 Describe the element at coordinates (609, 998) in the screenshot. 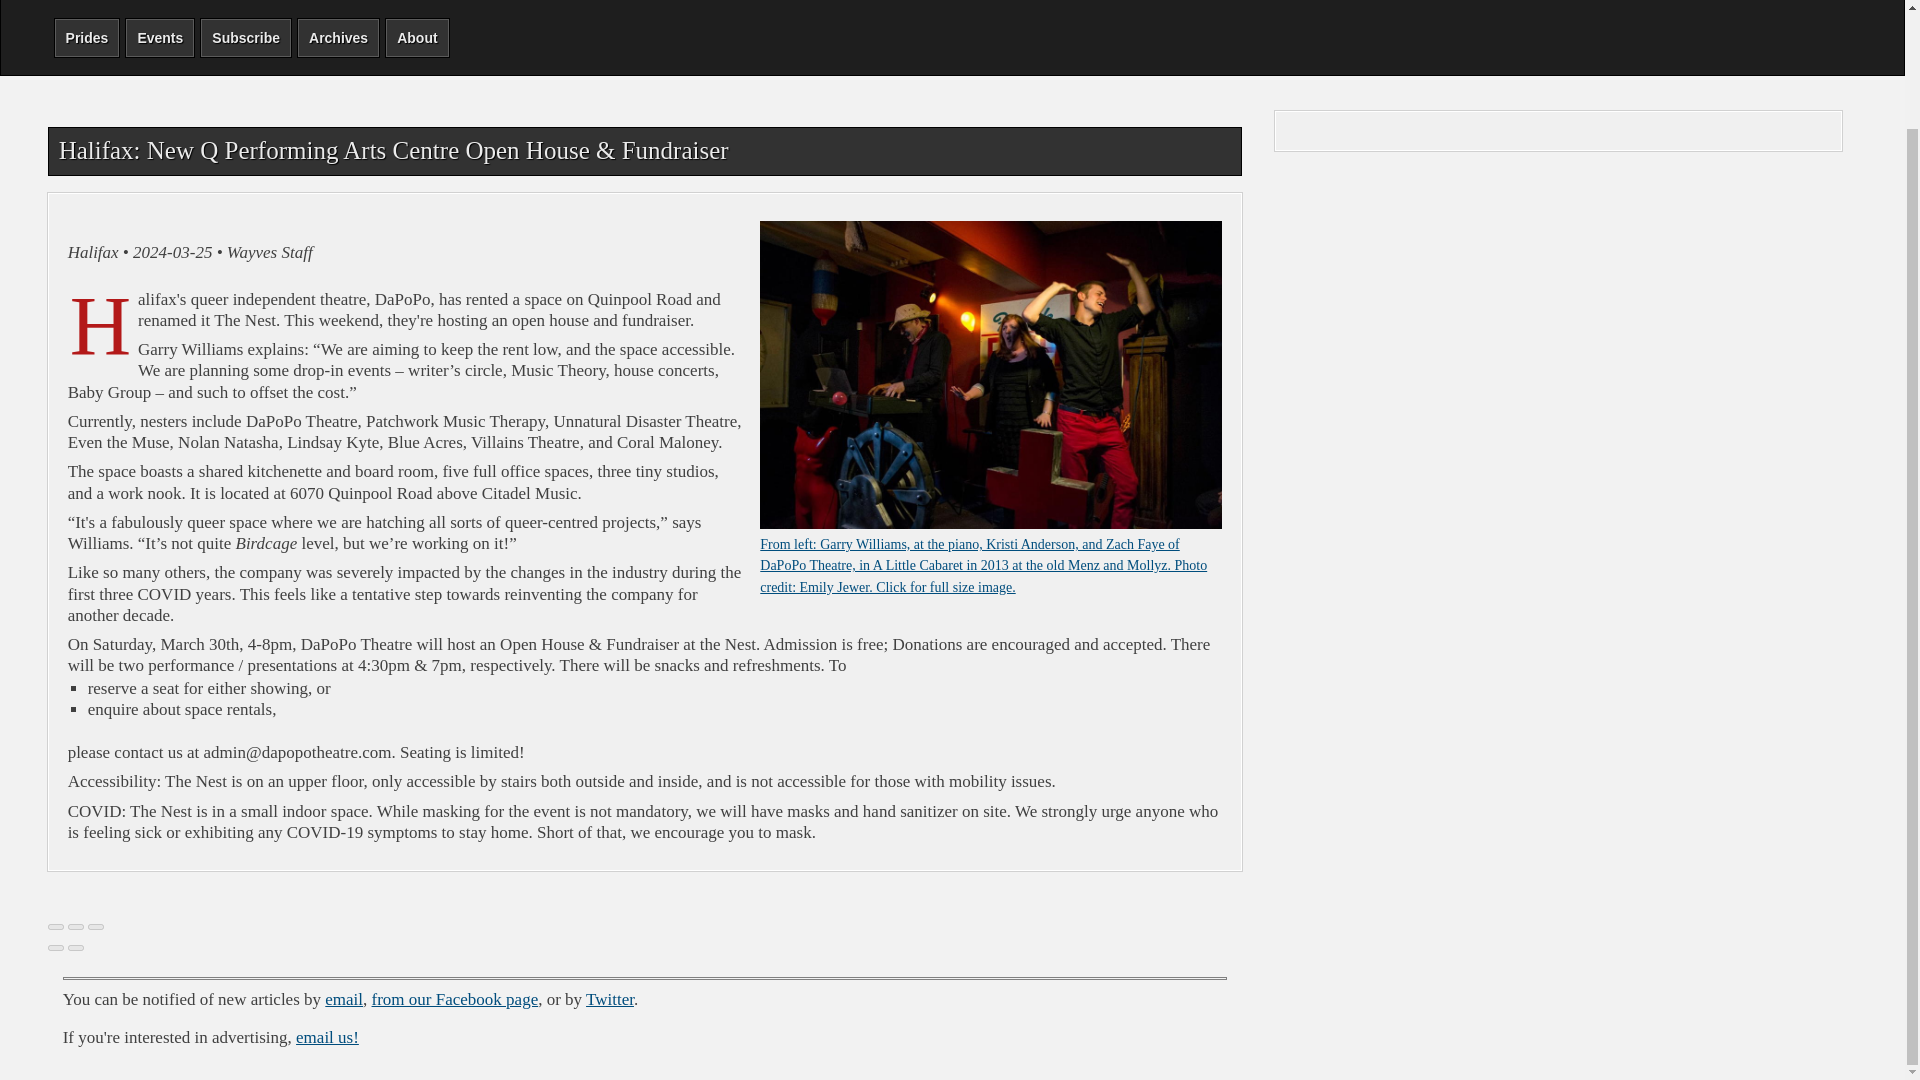

I see `Twitter` at that location.